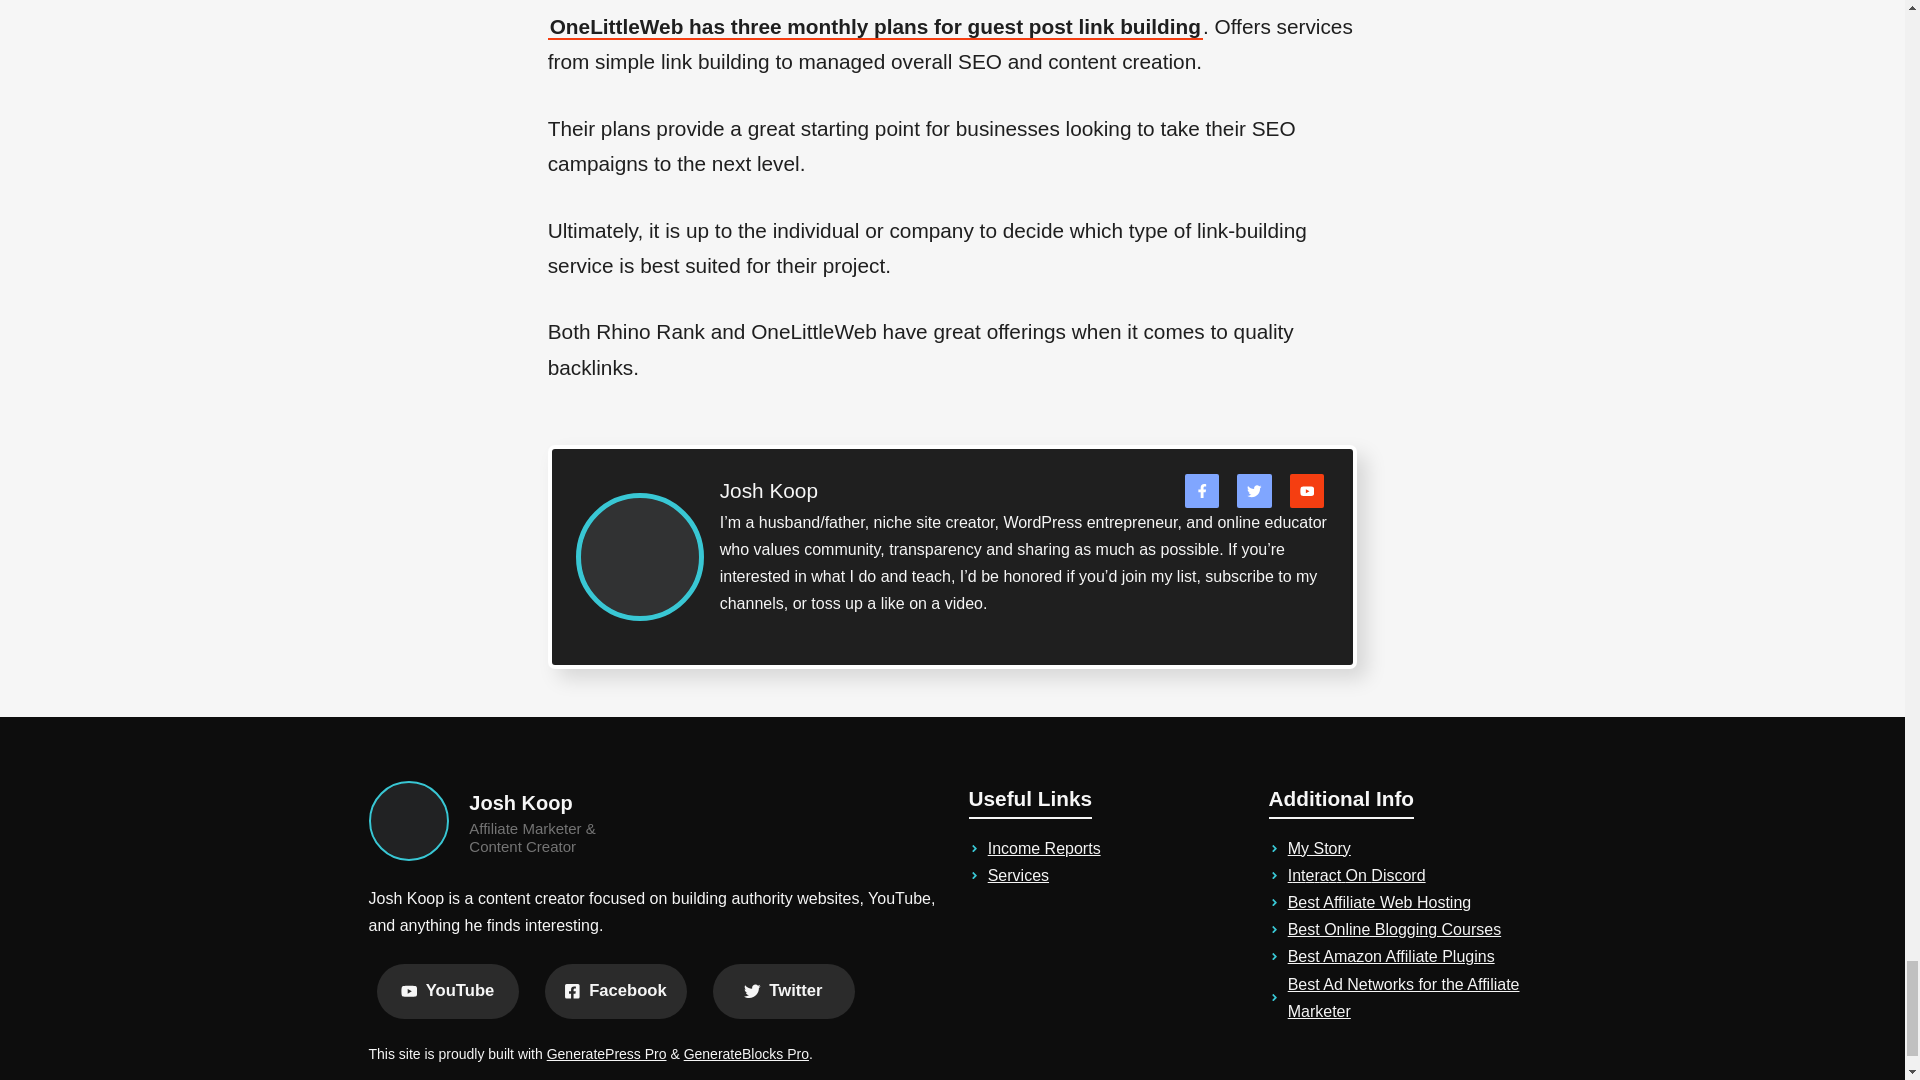 The image size is (1920, 1080). I want to click on My Story, so click(1320, 848).